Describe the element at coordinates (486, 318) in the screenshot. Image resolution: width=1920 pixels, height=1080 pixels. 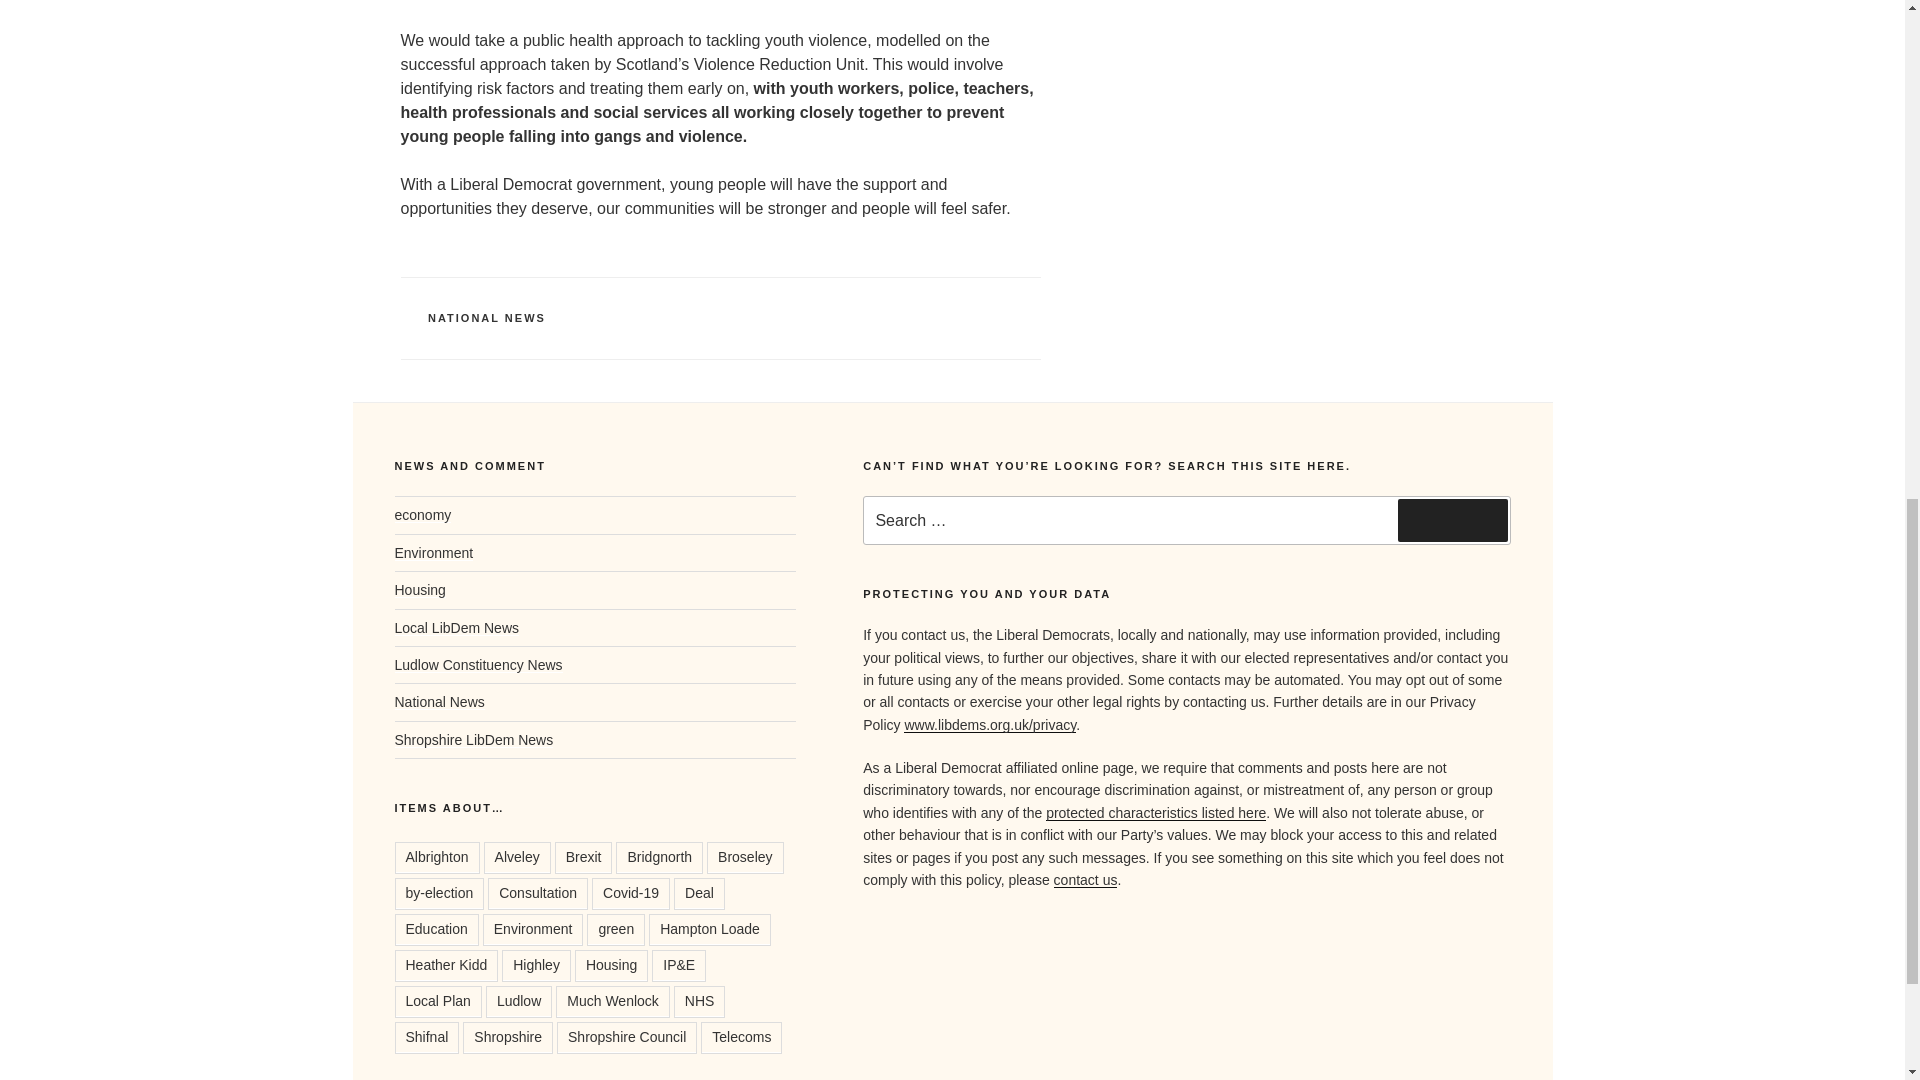
I see `NATIONAL NEWS` at that location.